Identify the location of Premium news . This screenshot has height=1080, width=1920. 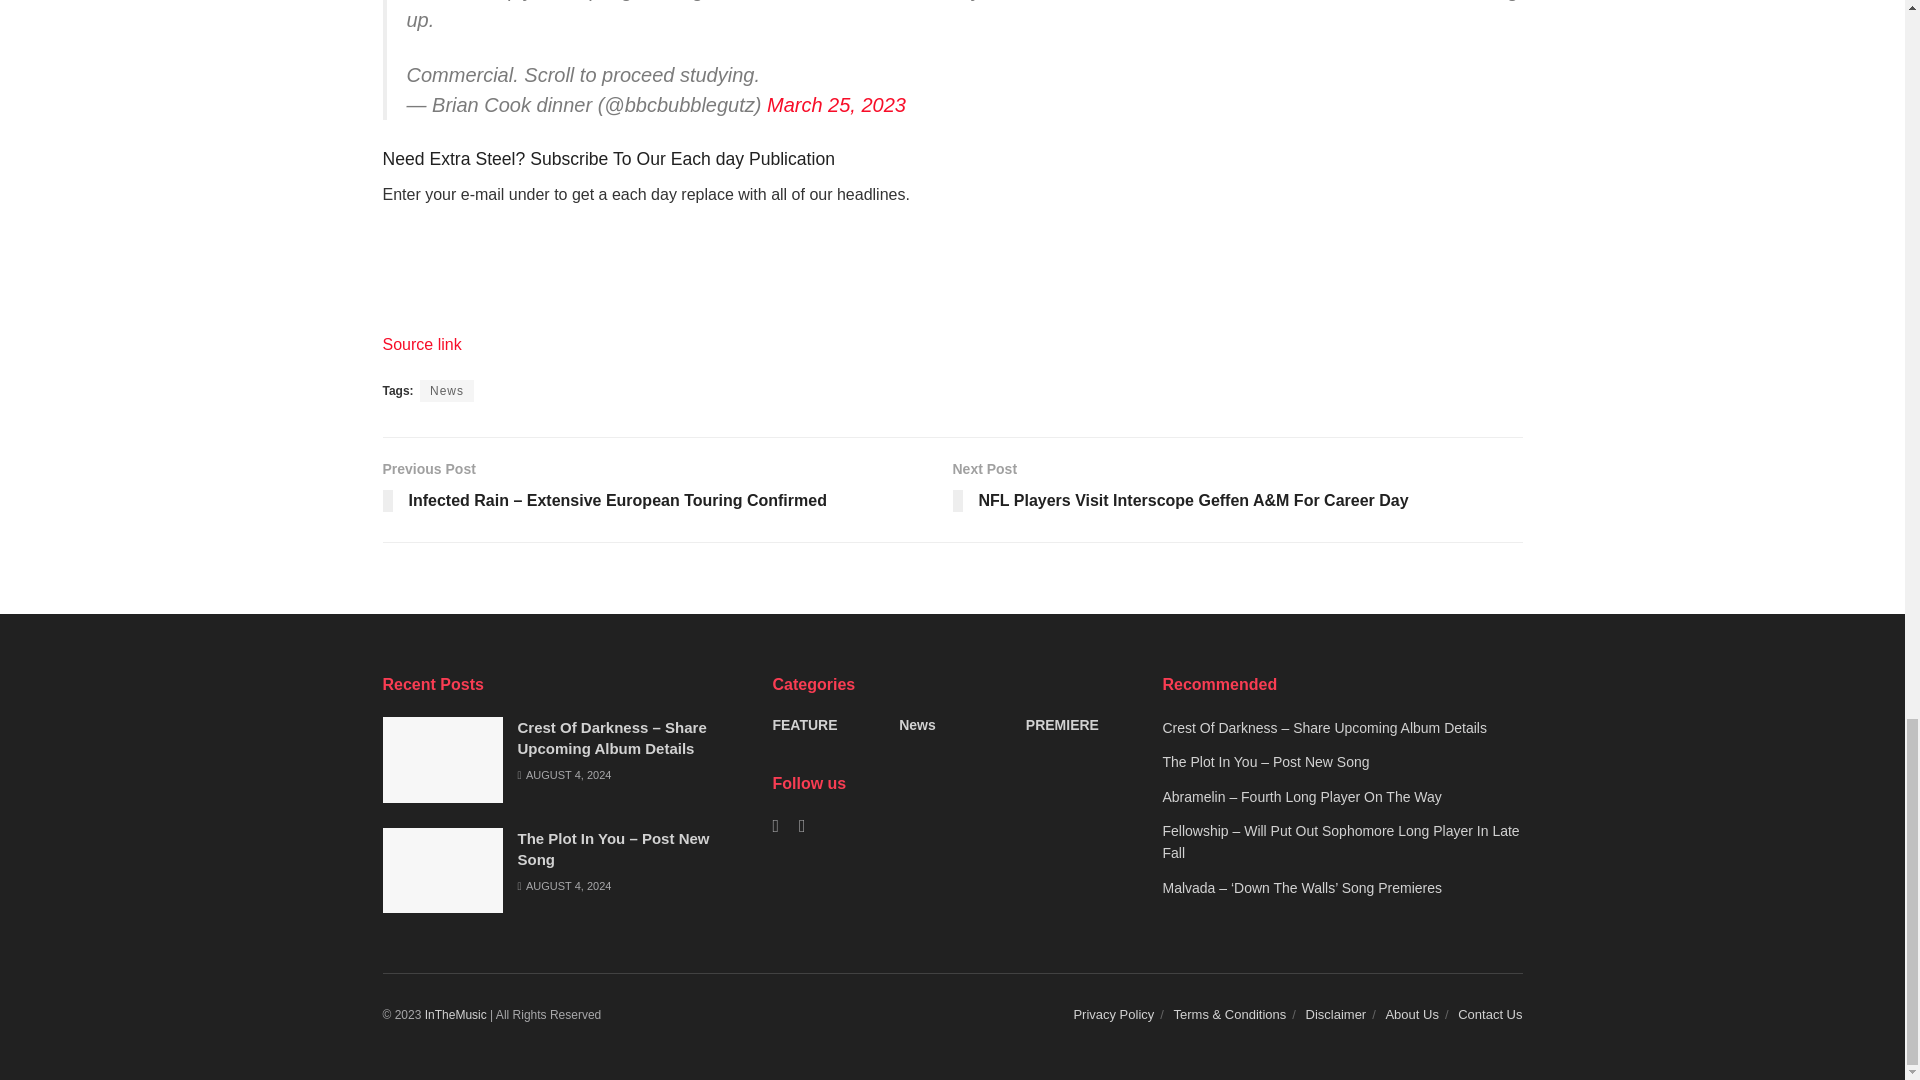
(456, 1014).